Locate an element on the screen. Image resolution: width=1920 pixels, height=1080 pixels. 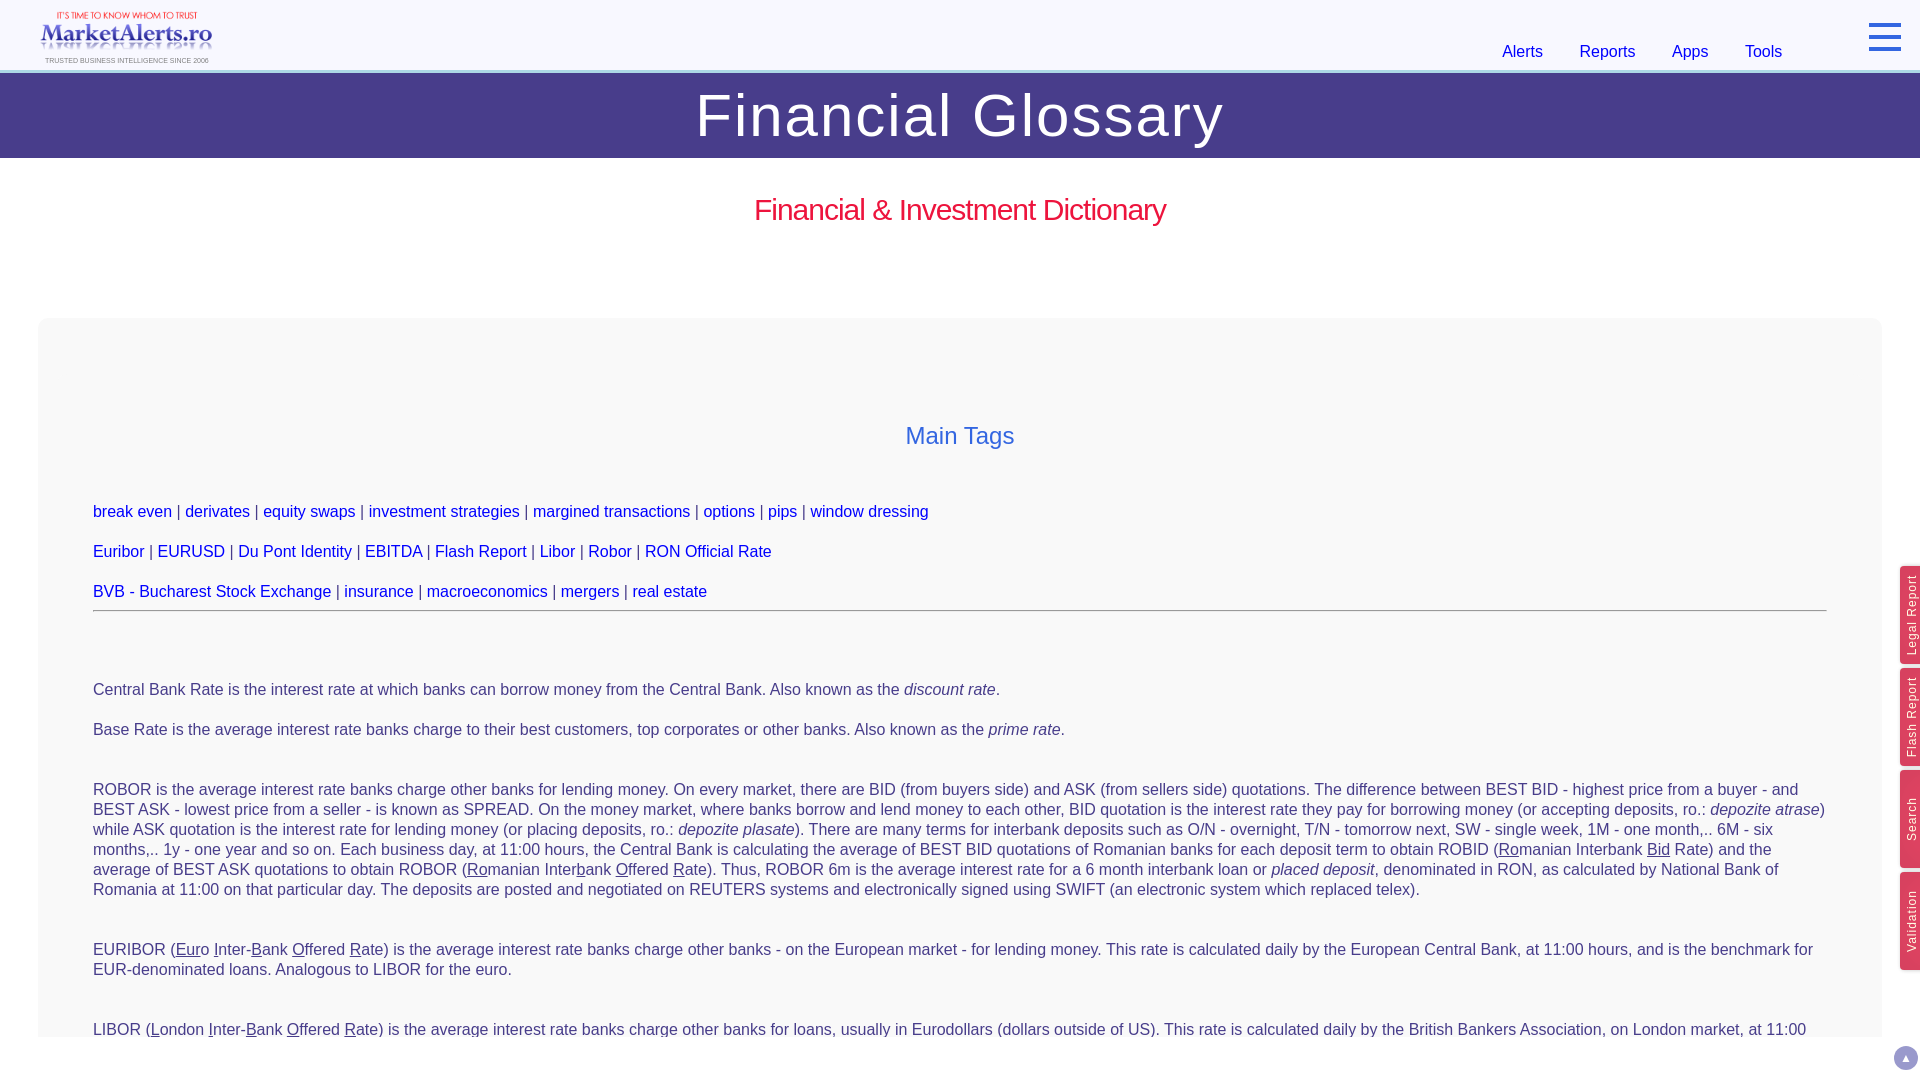
Tools is located at coordinates (1763, 52).